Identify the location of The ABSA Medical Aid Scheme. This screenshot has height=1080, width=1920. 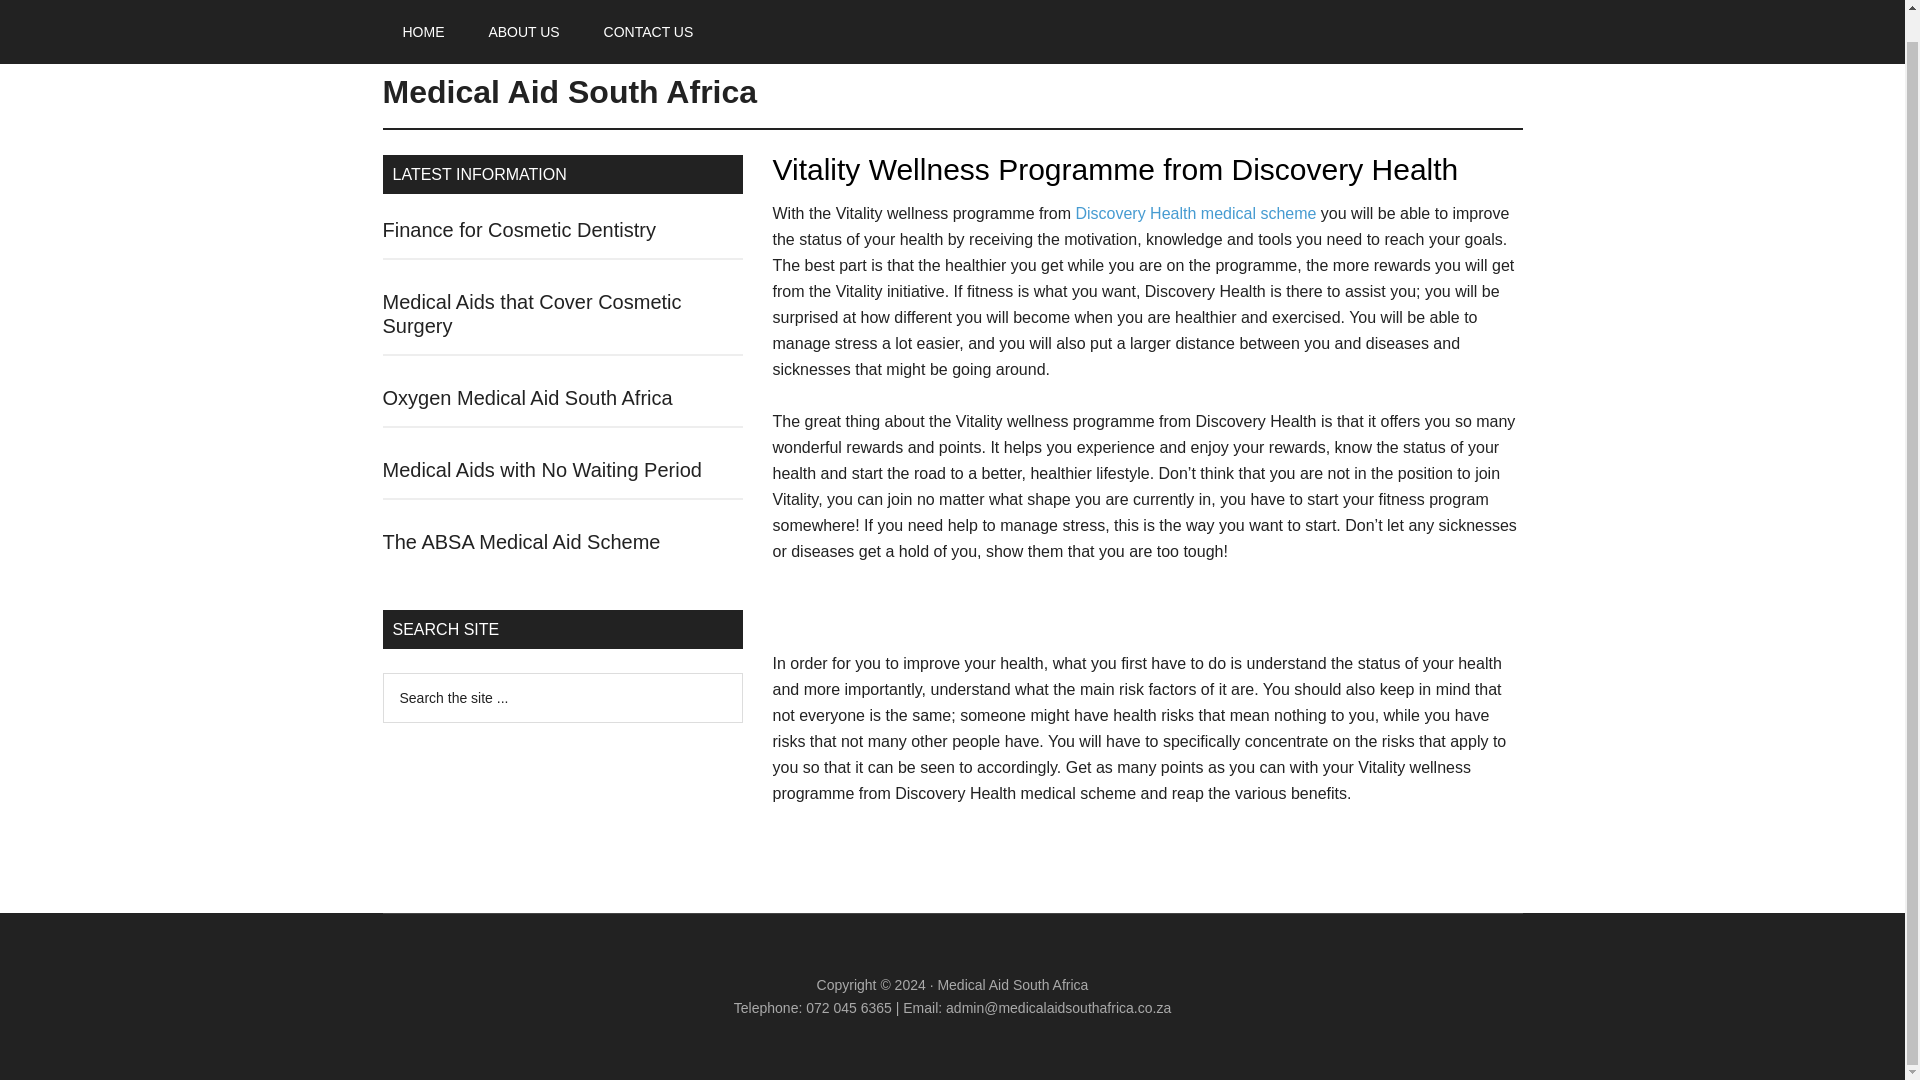
(521, 542).